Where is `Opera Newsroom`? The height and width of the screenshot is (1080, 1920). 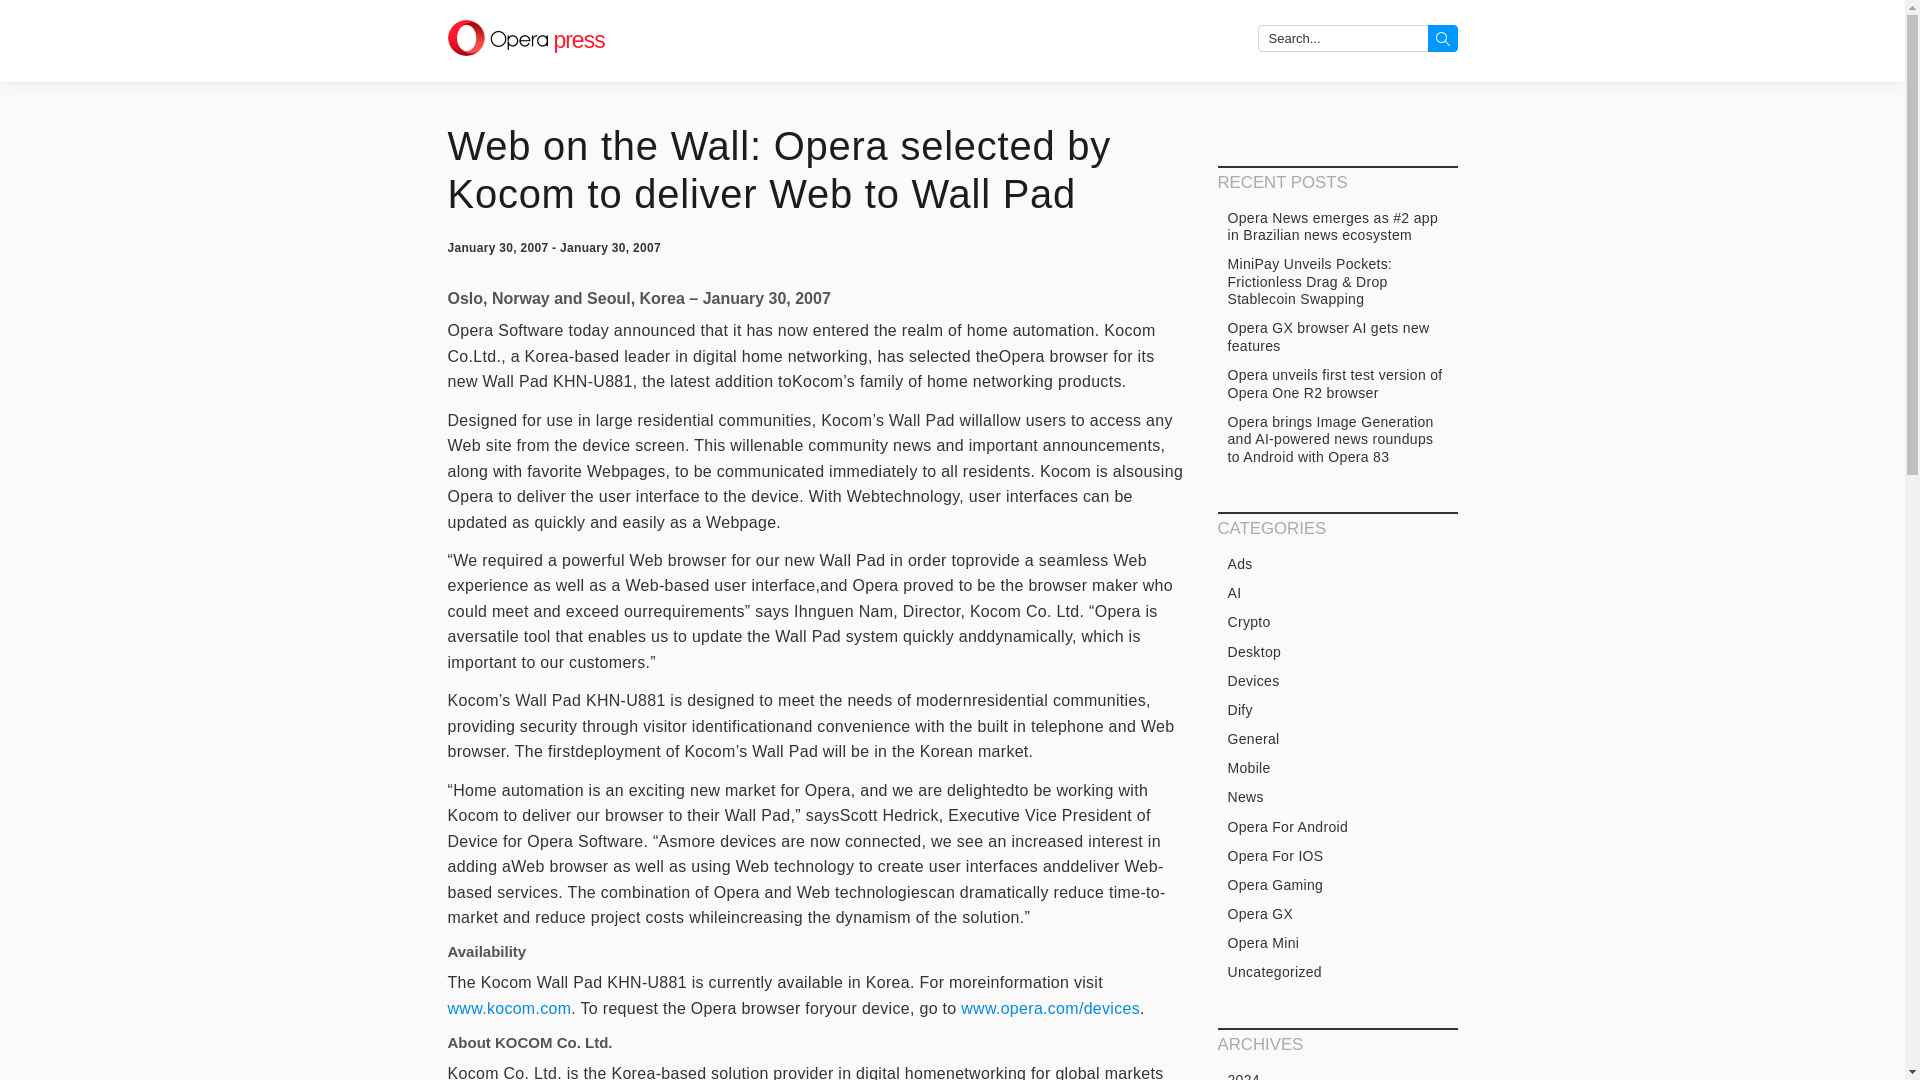 Opera Newsroom is located at coordinates (526, 40).